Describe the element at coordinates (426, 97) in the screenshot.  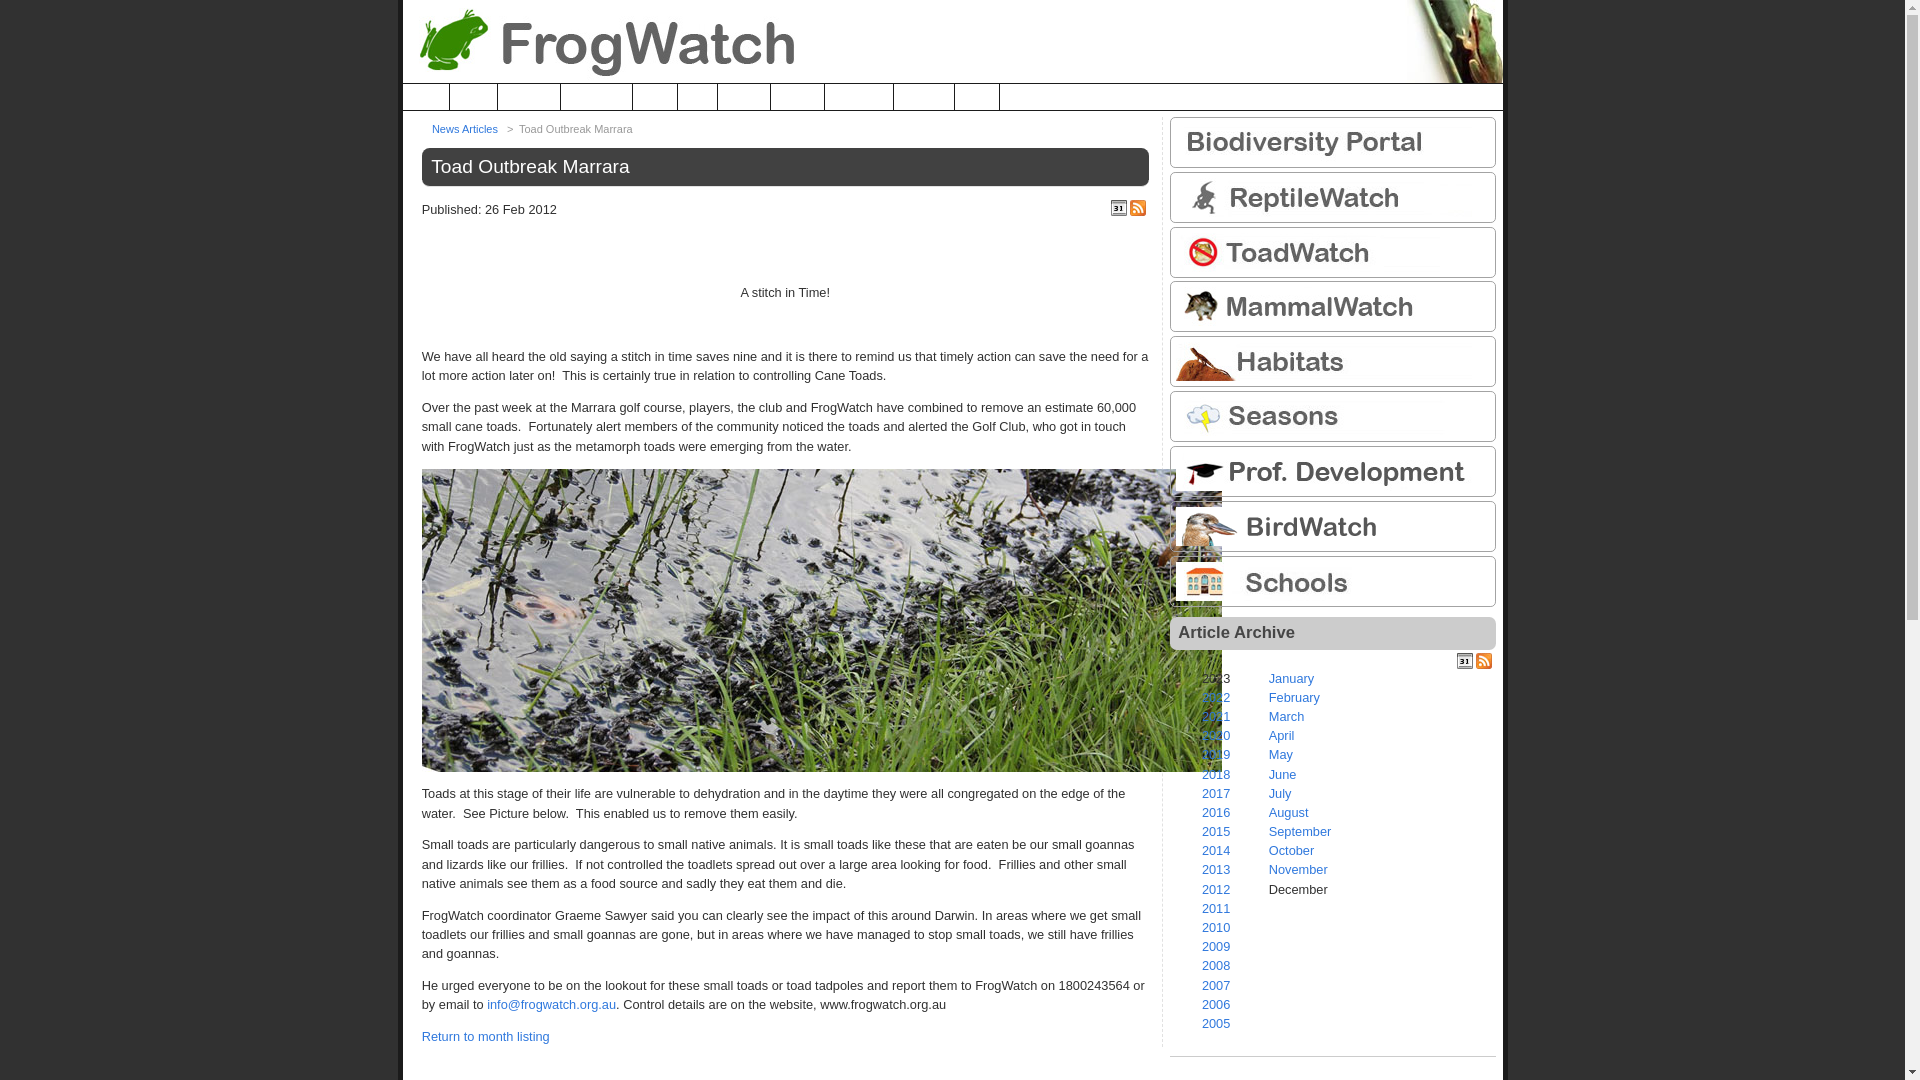
I see `Home` at that location.